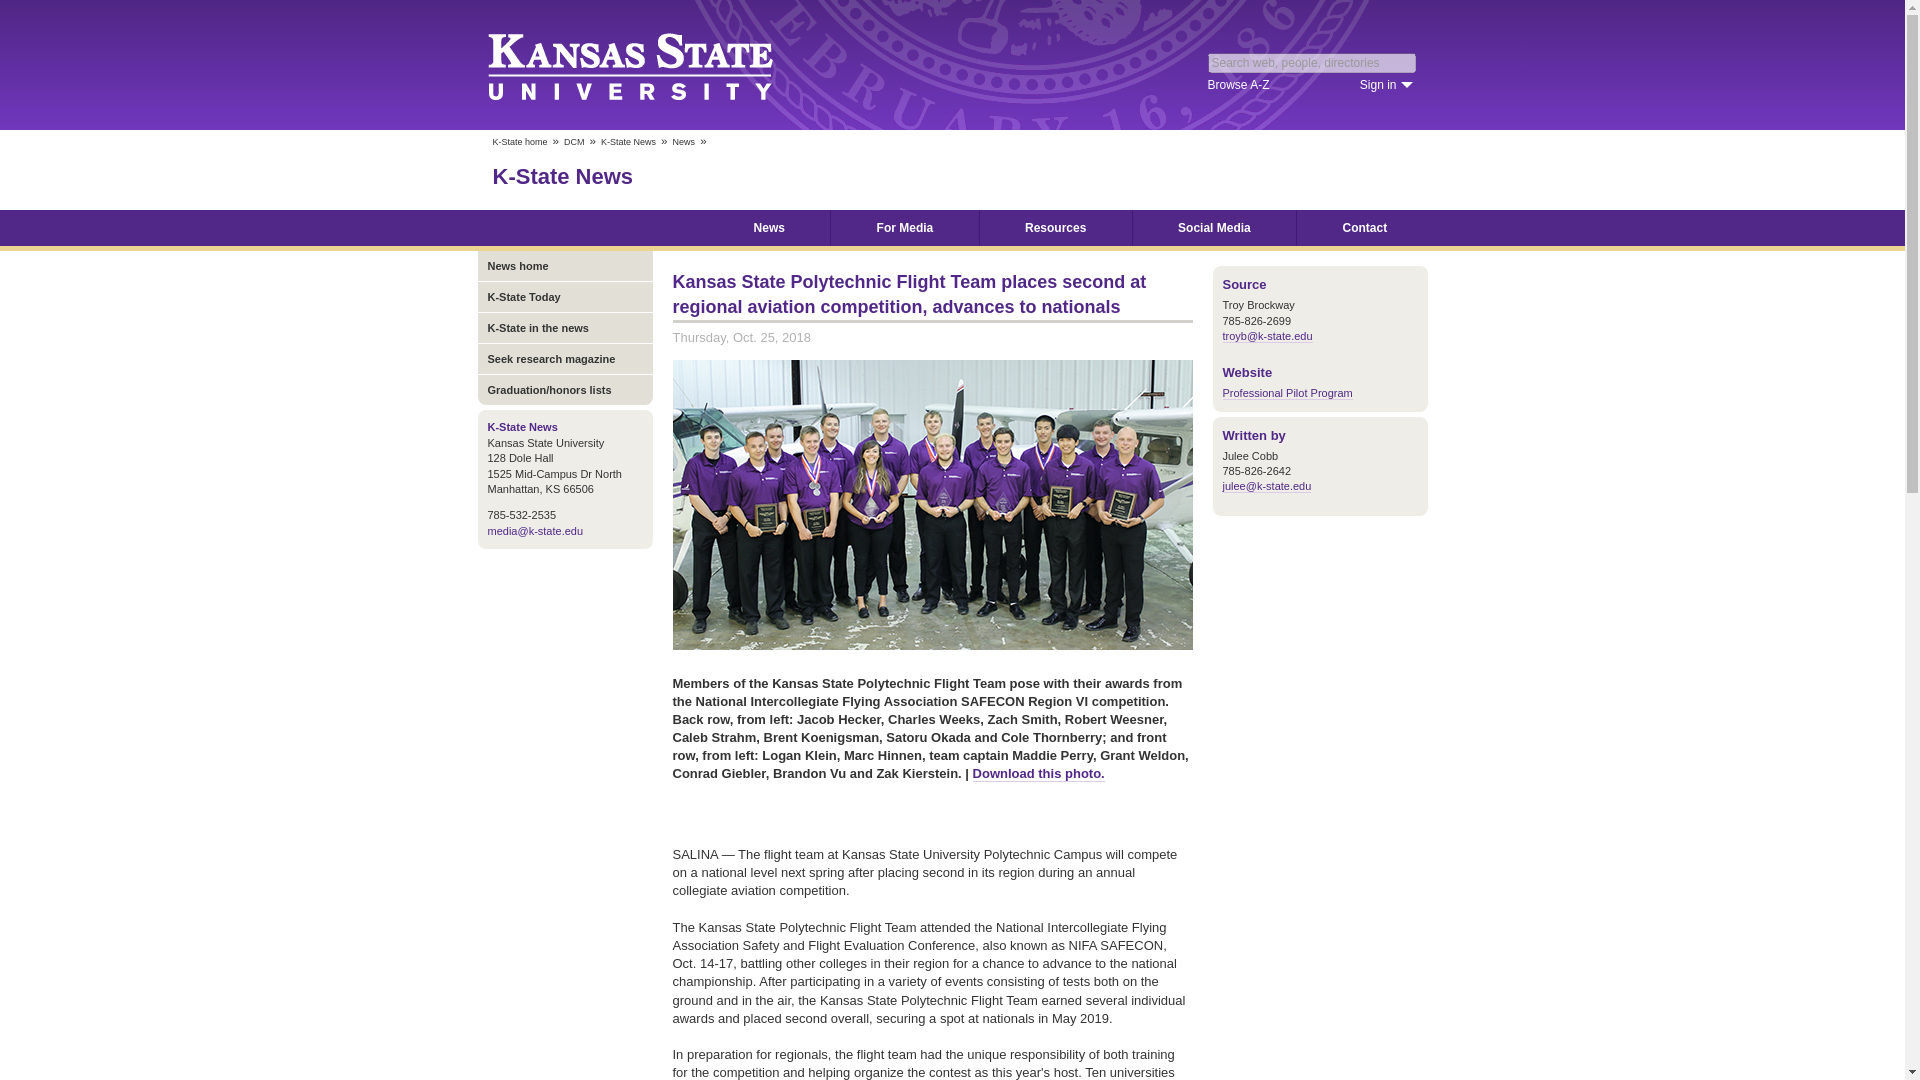 The width and height of the screenshot is (1920, 1080). Describe the element at coordinates (1214, 228) in the screenshot. I see `Social Media` at that location.